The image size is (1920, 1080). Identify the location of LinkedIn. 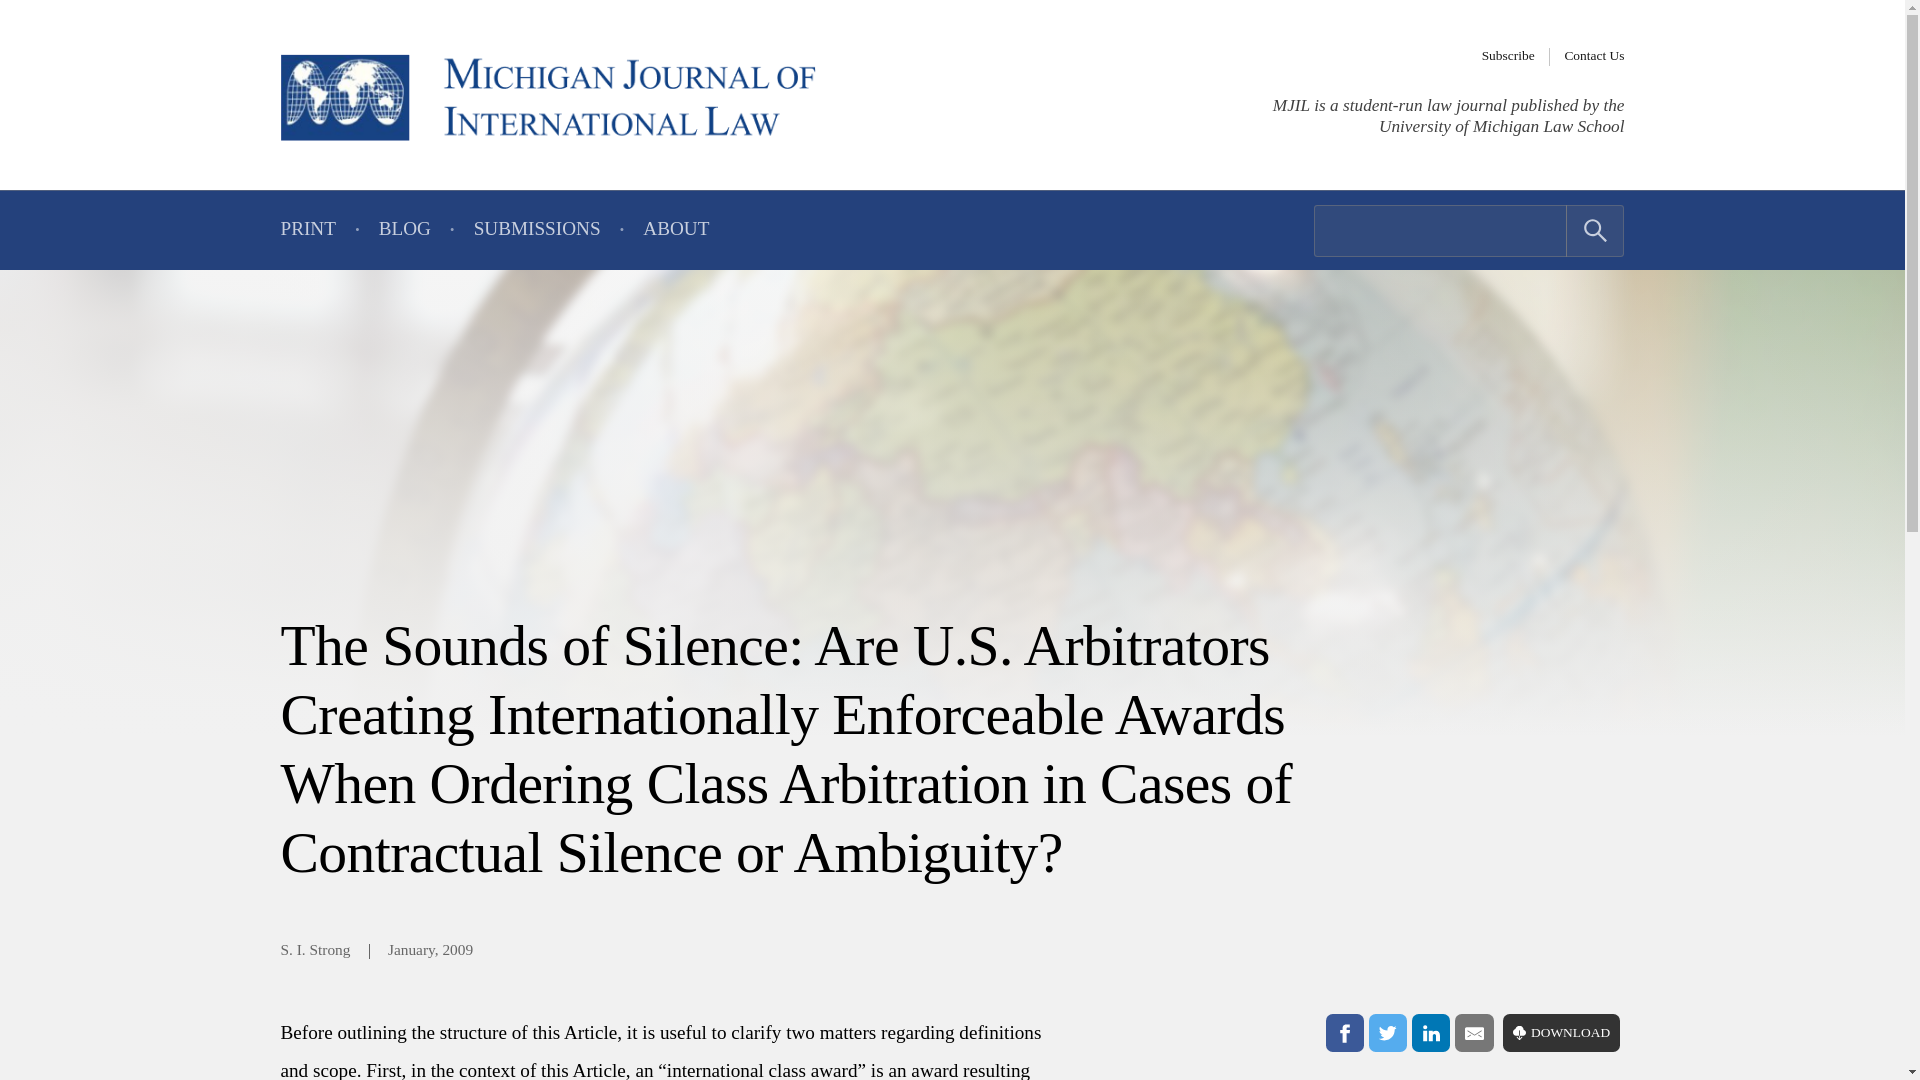
(1430, 1032).